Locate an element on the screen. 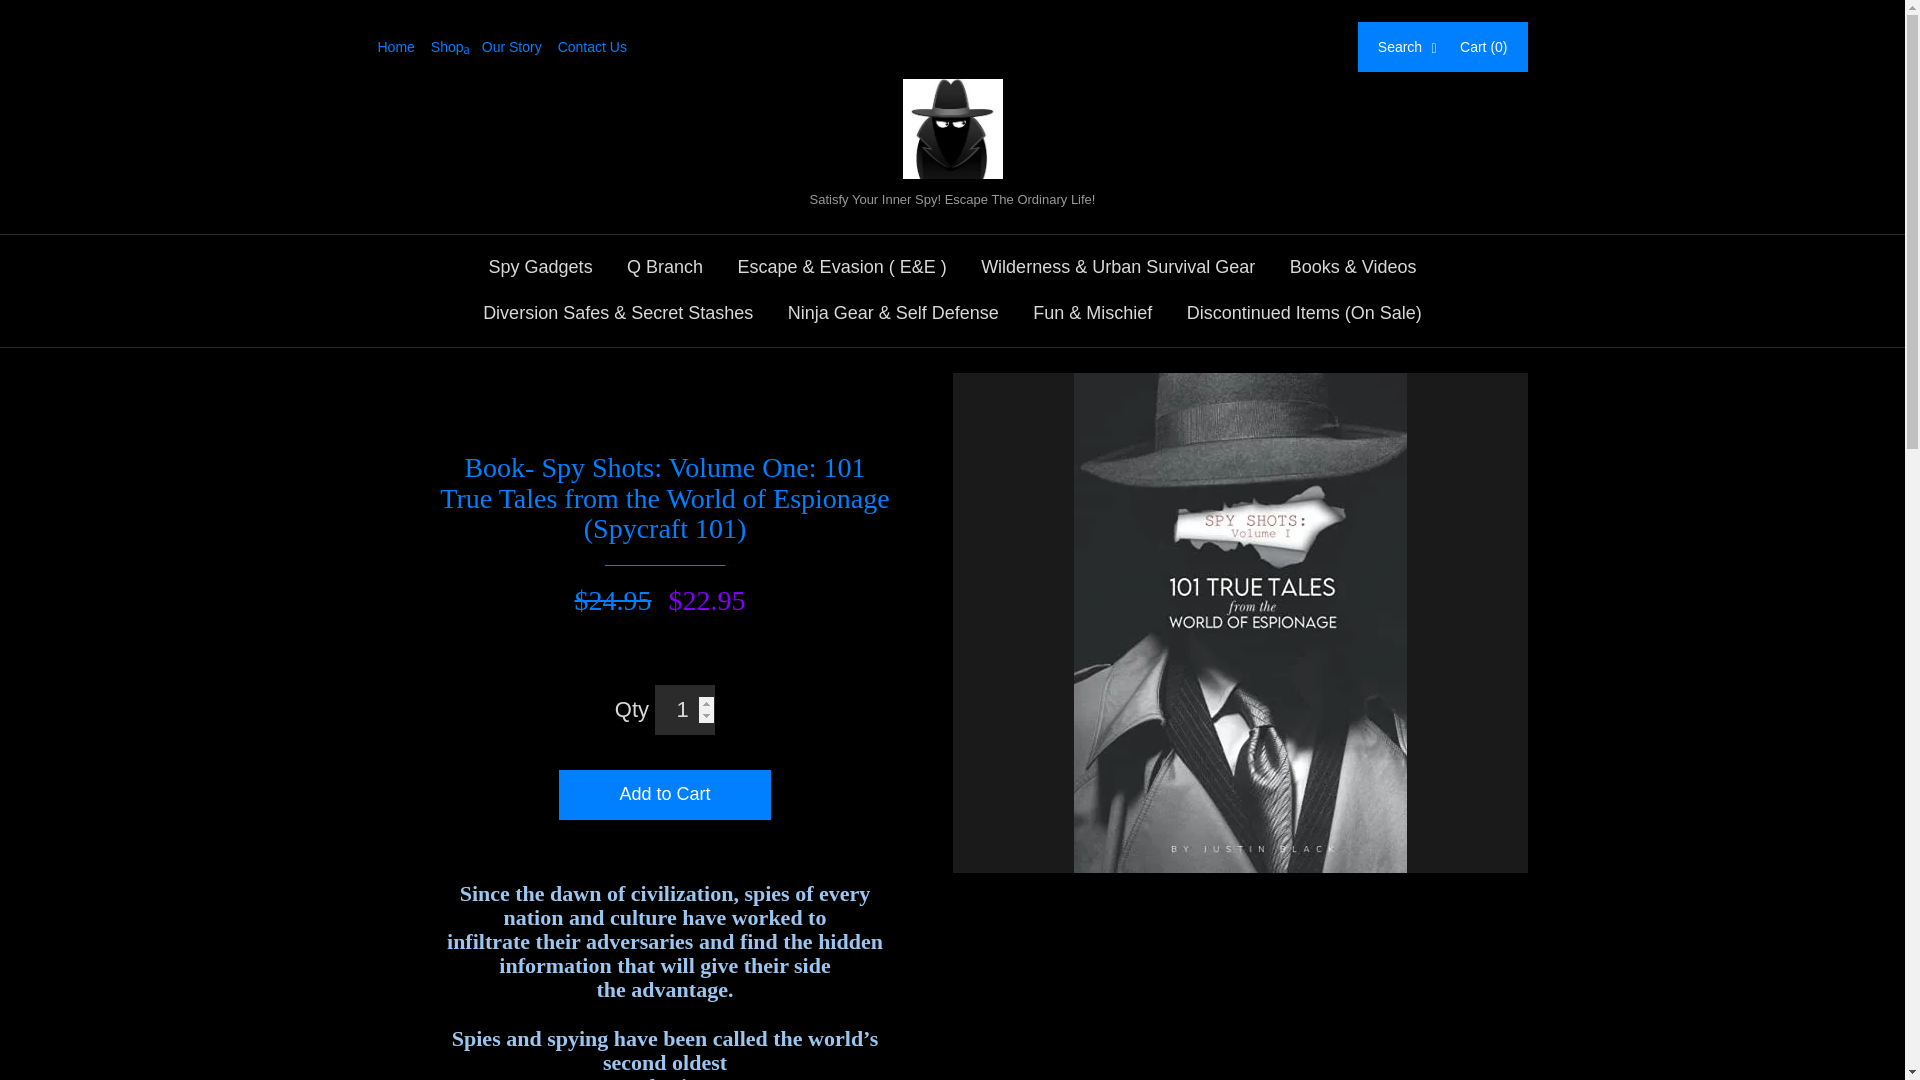 The height and width of the screenshot is (1080, 1920). Home is located at coordinates (404, 46).